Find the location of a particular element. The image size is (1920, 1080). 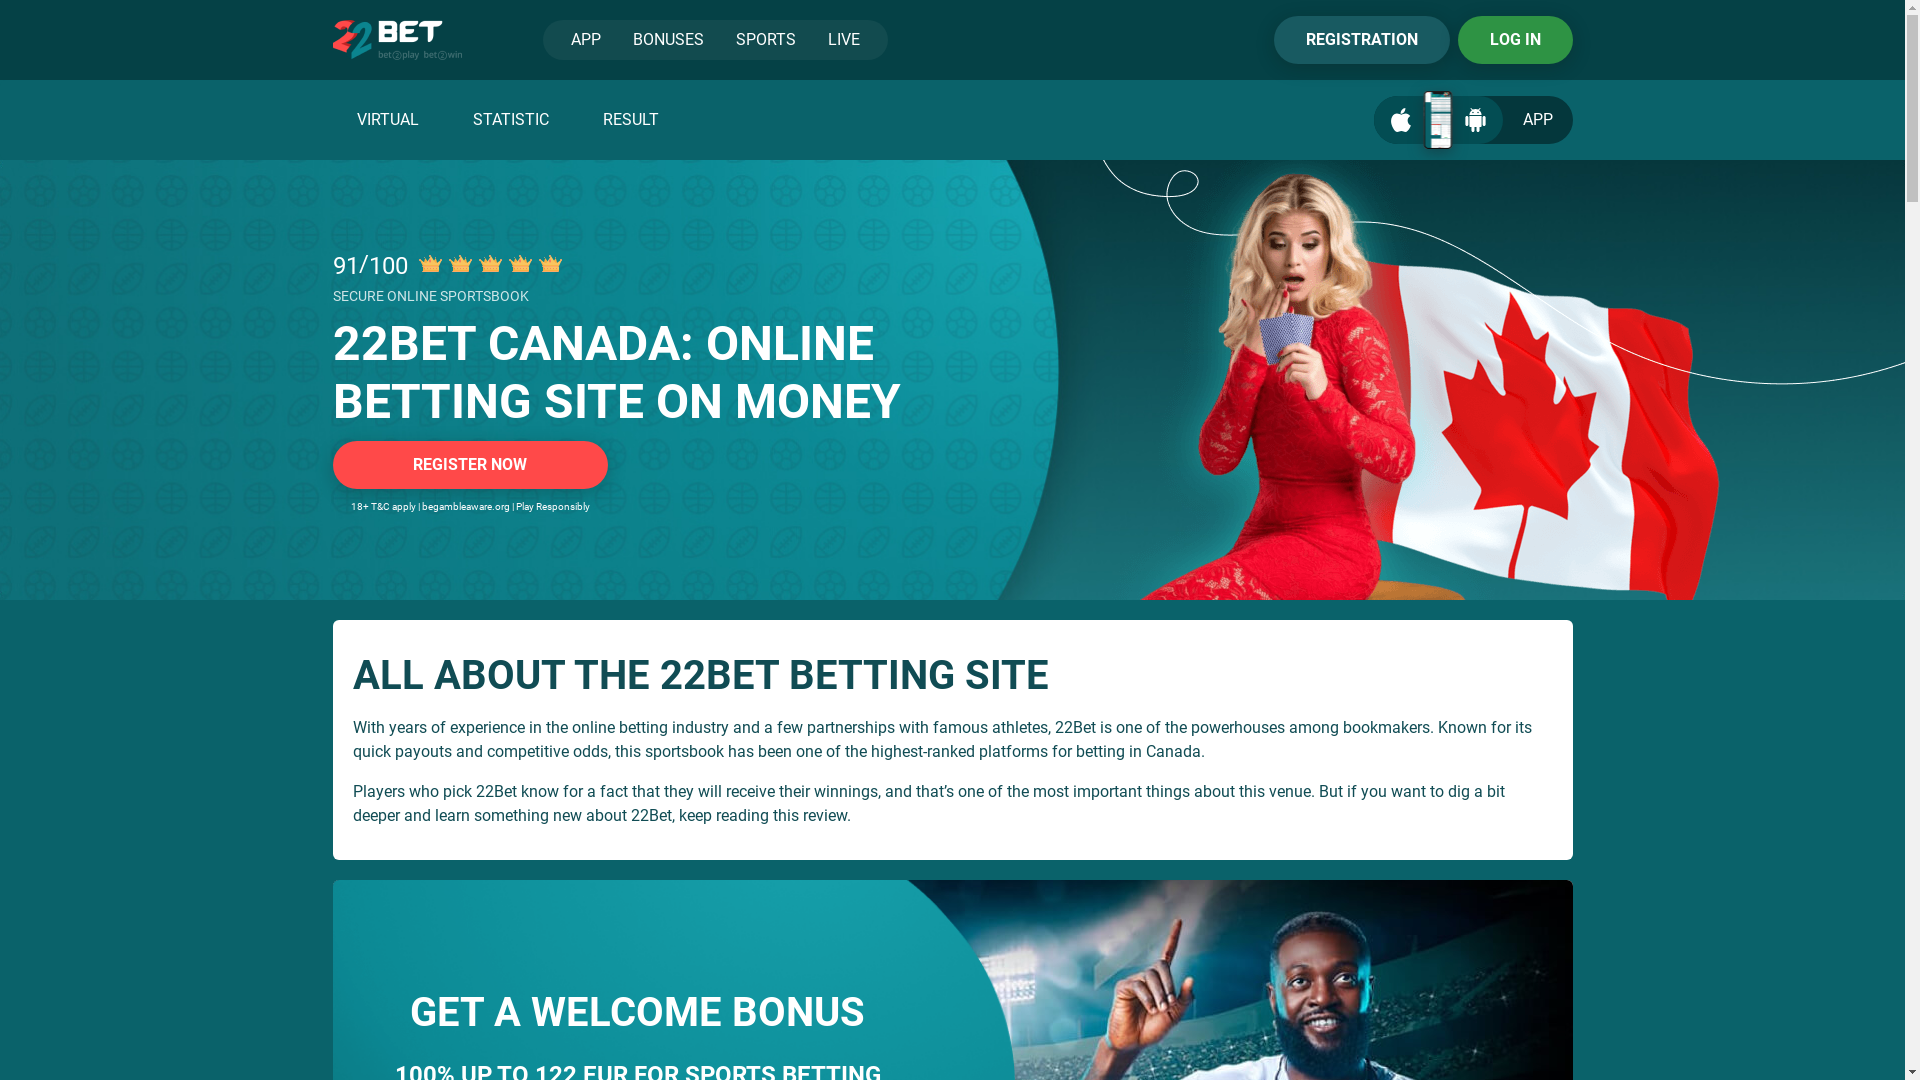

VIRTUAL is located at coordinates (387, 120).